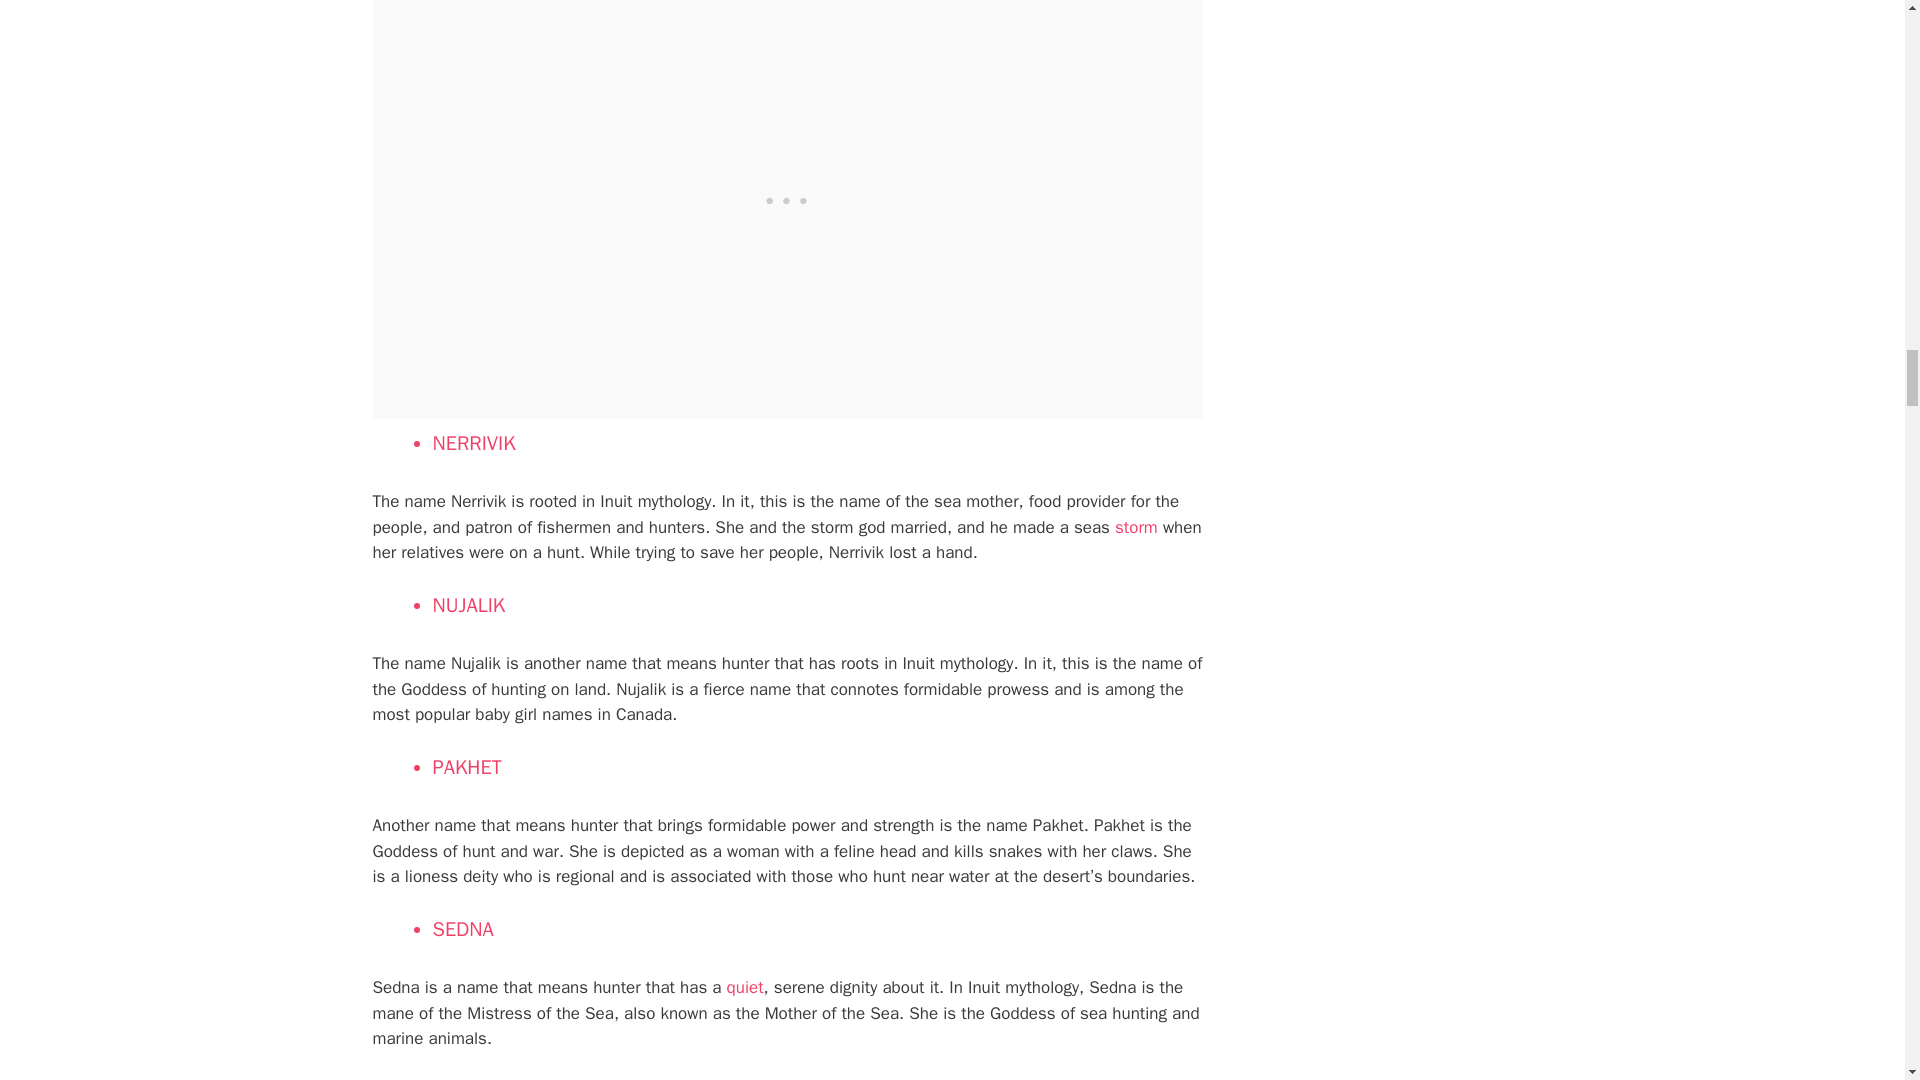 The image size is (1920, 1080). What do you see at coordinates (746, 987) in the screenshot?
I see `quiet` at bounding box center [746, 987].